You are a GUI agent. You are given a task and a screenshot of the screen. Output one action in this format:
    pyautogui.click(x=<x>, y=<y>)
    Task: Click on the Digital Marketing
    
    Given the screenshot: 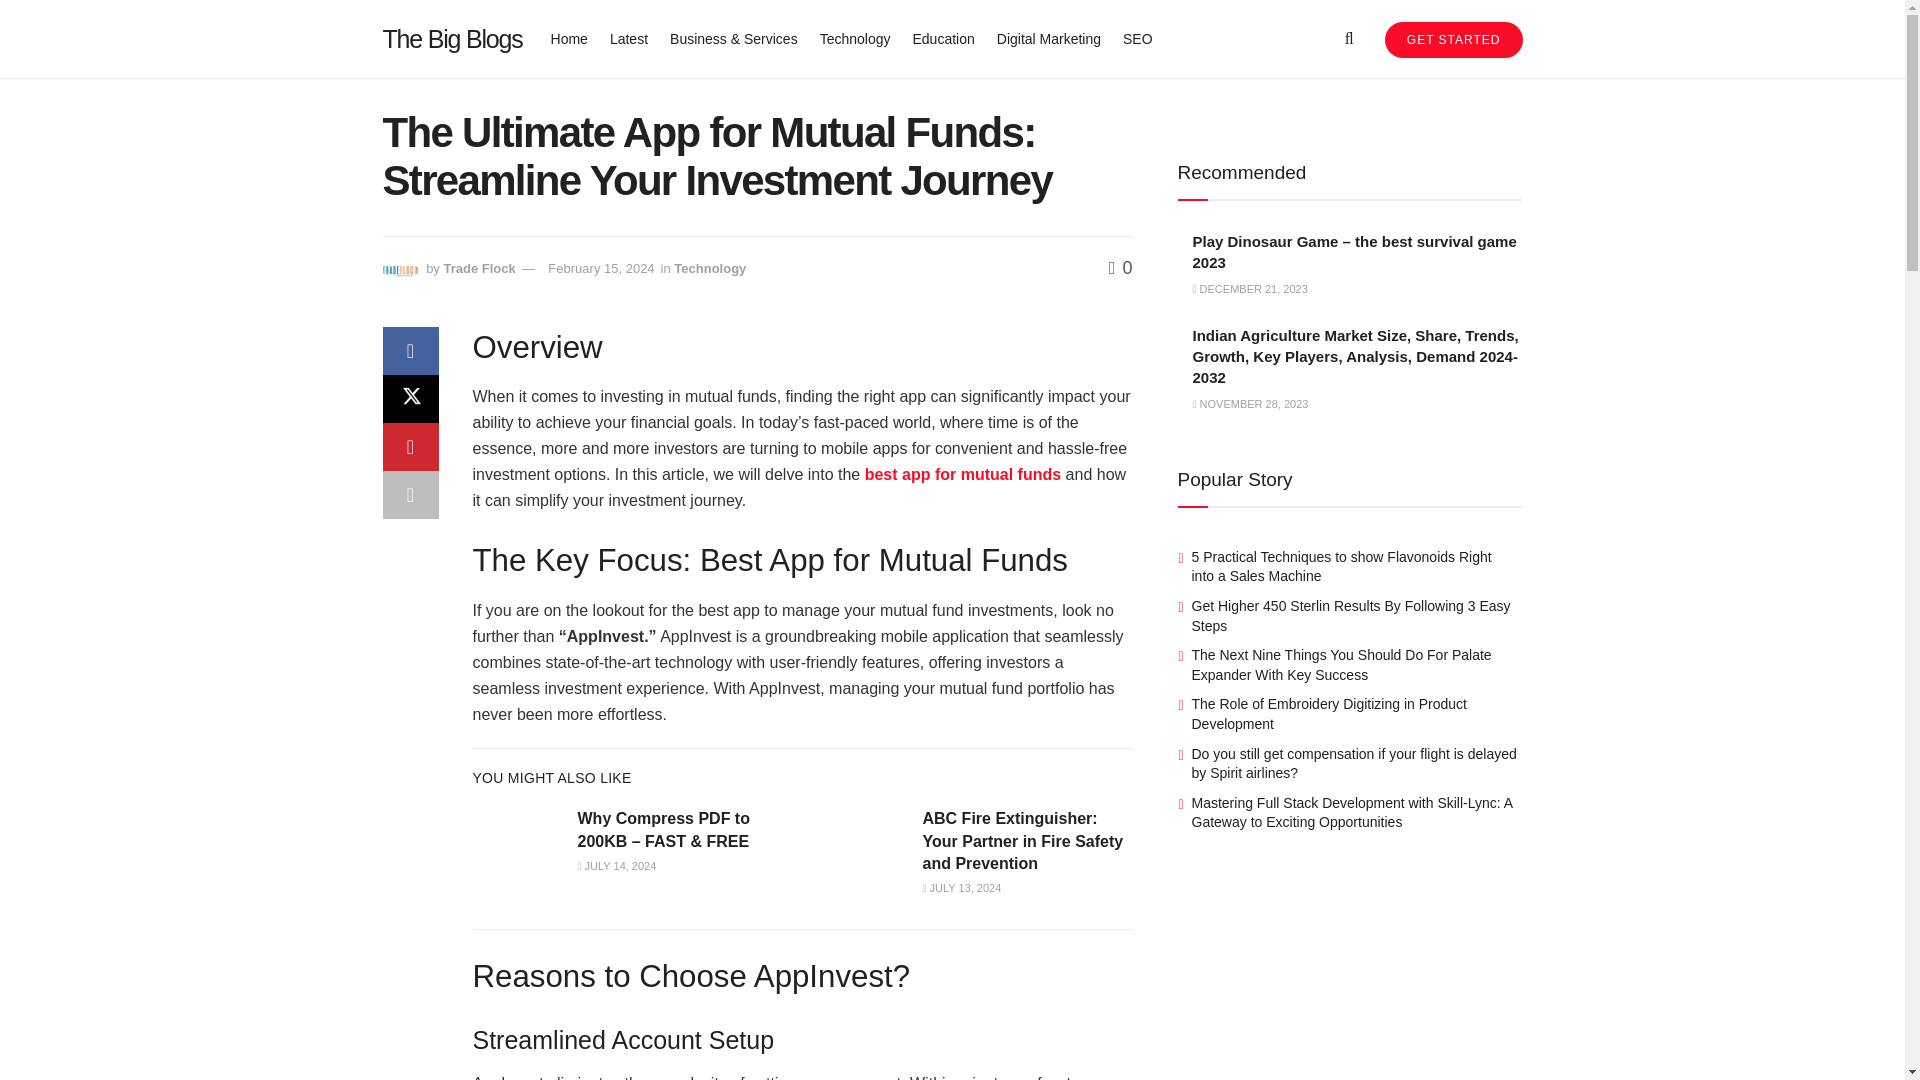 What is the action you would take?
    pyautogui.click(x=1048, y=38)
    